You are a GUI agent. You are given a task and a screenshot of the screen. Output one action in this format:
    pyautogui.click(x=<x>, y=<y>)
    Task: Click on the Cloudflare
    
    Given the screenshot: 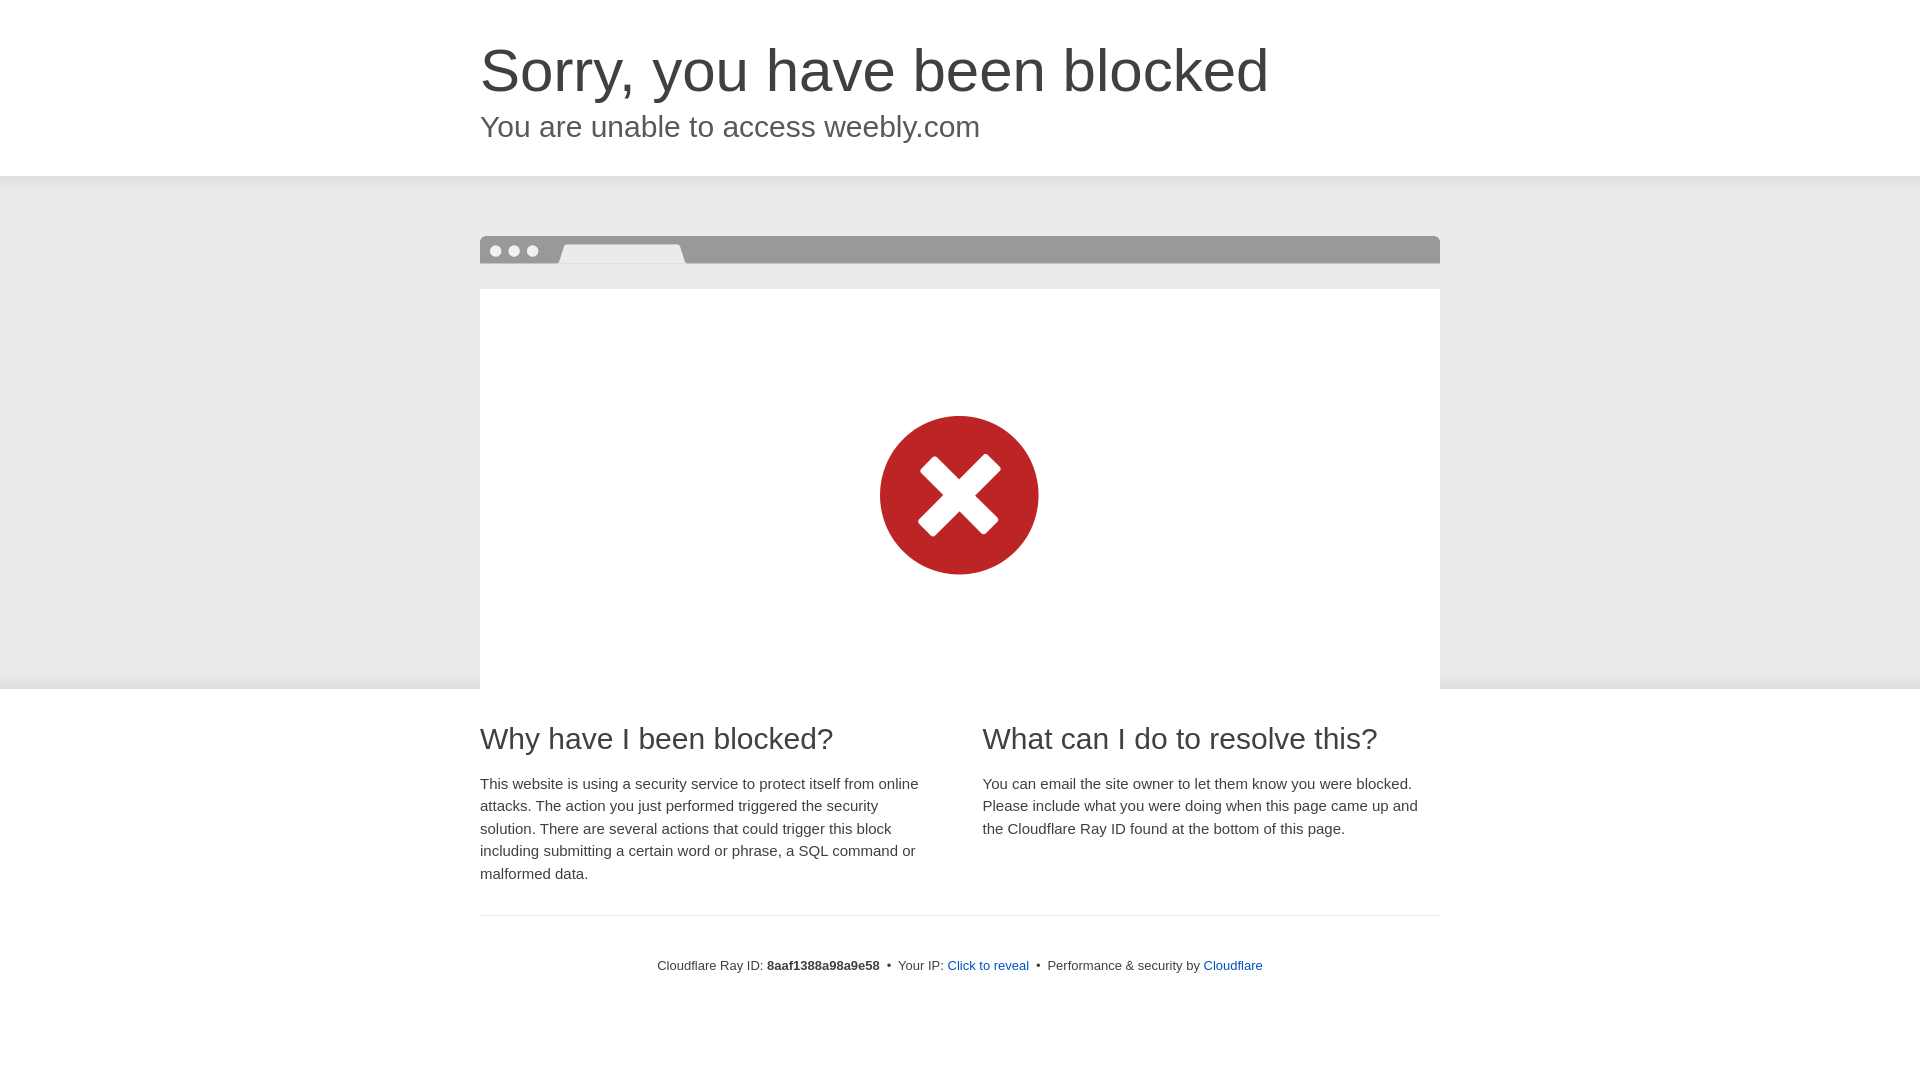 What is the action you would take?
    pyautogui.click(x=1233, y=965)
    